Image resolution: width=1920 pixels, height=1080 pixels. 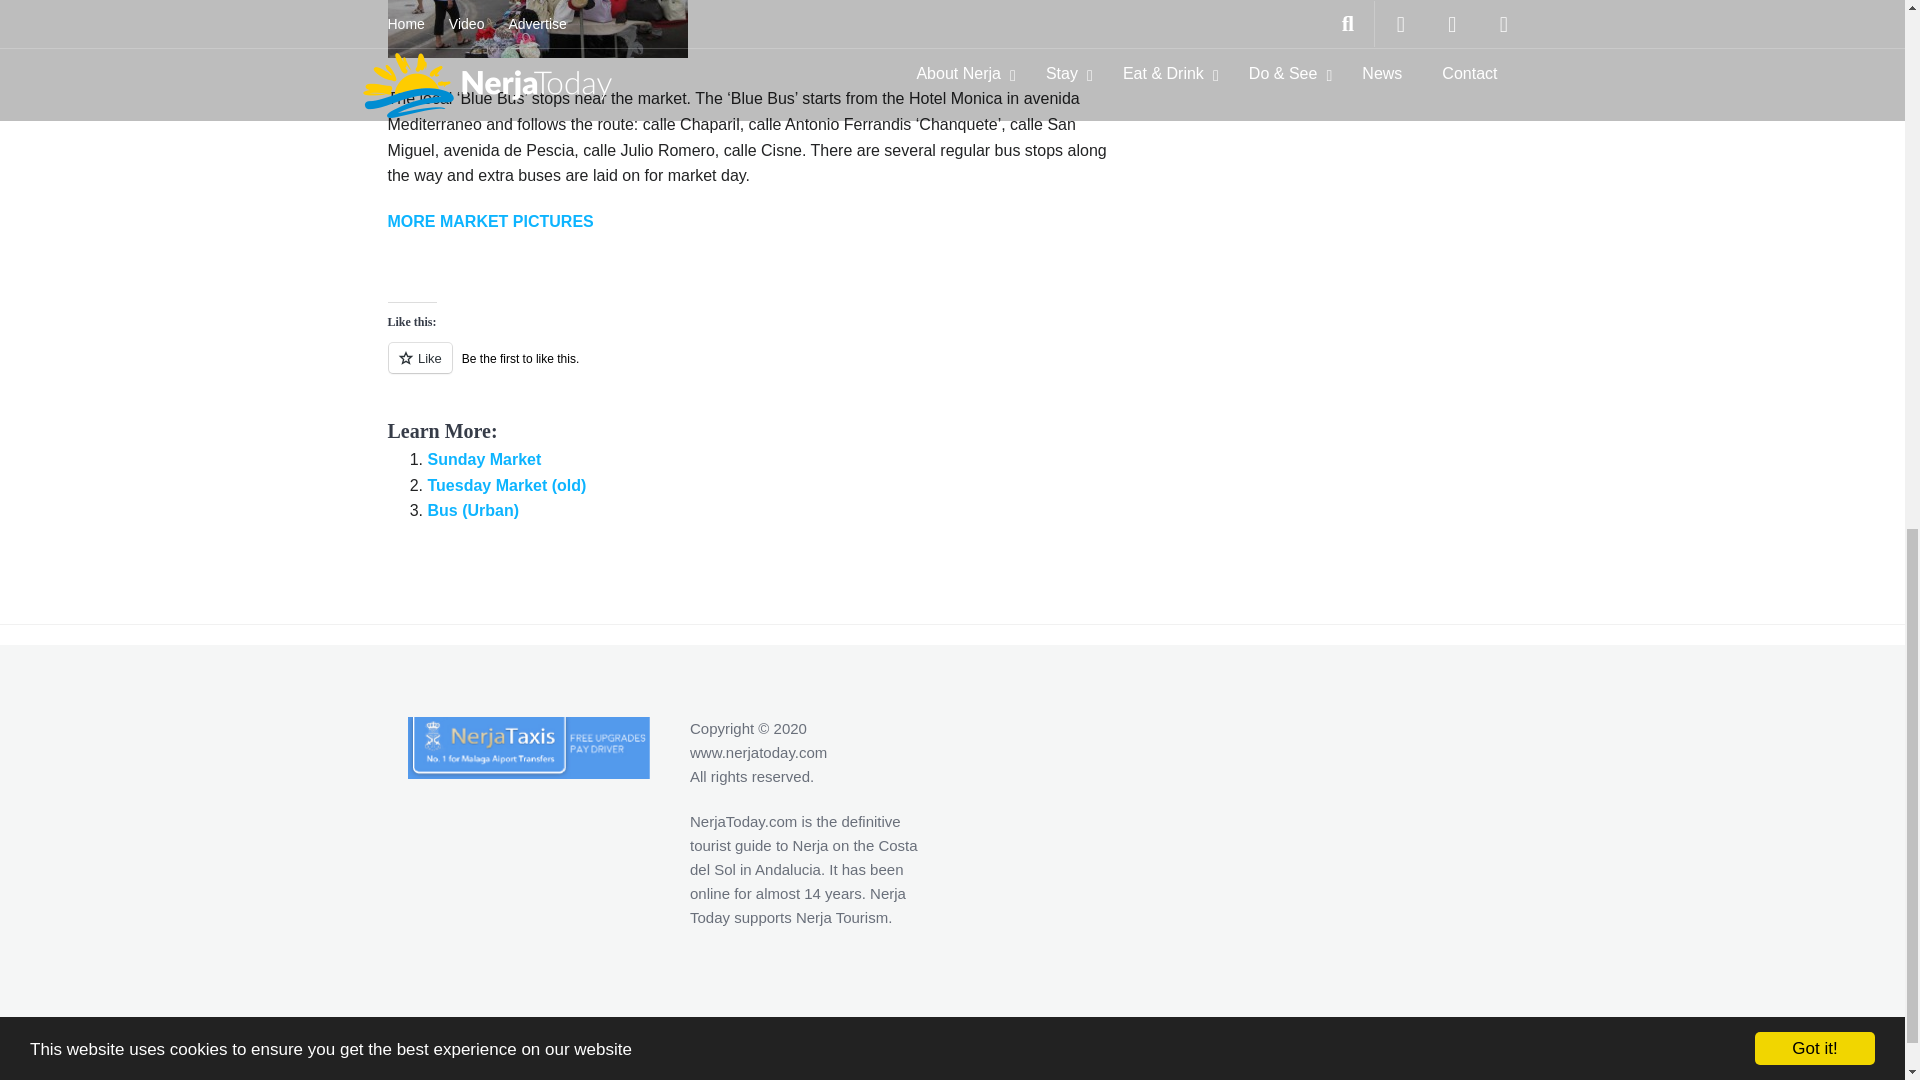 What do you see at coordinates (484, 459) in the screenshot?
I see `Sunday Market` at bounding box center [484, 459].